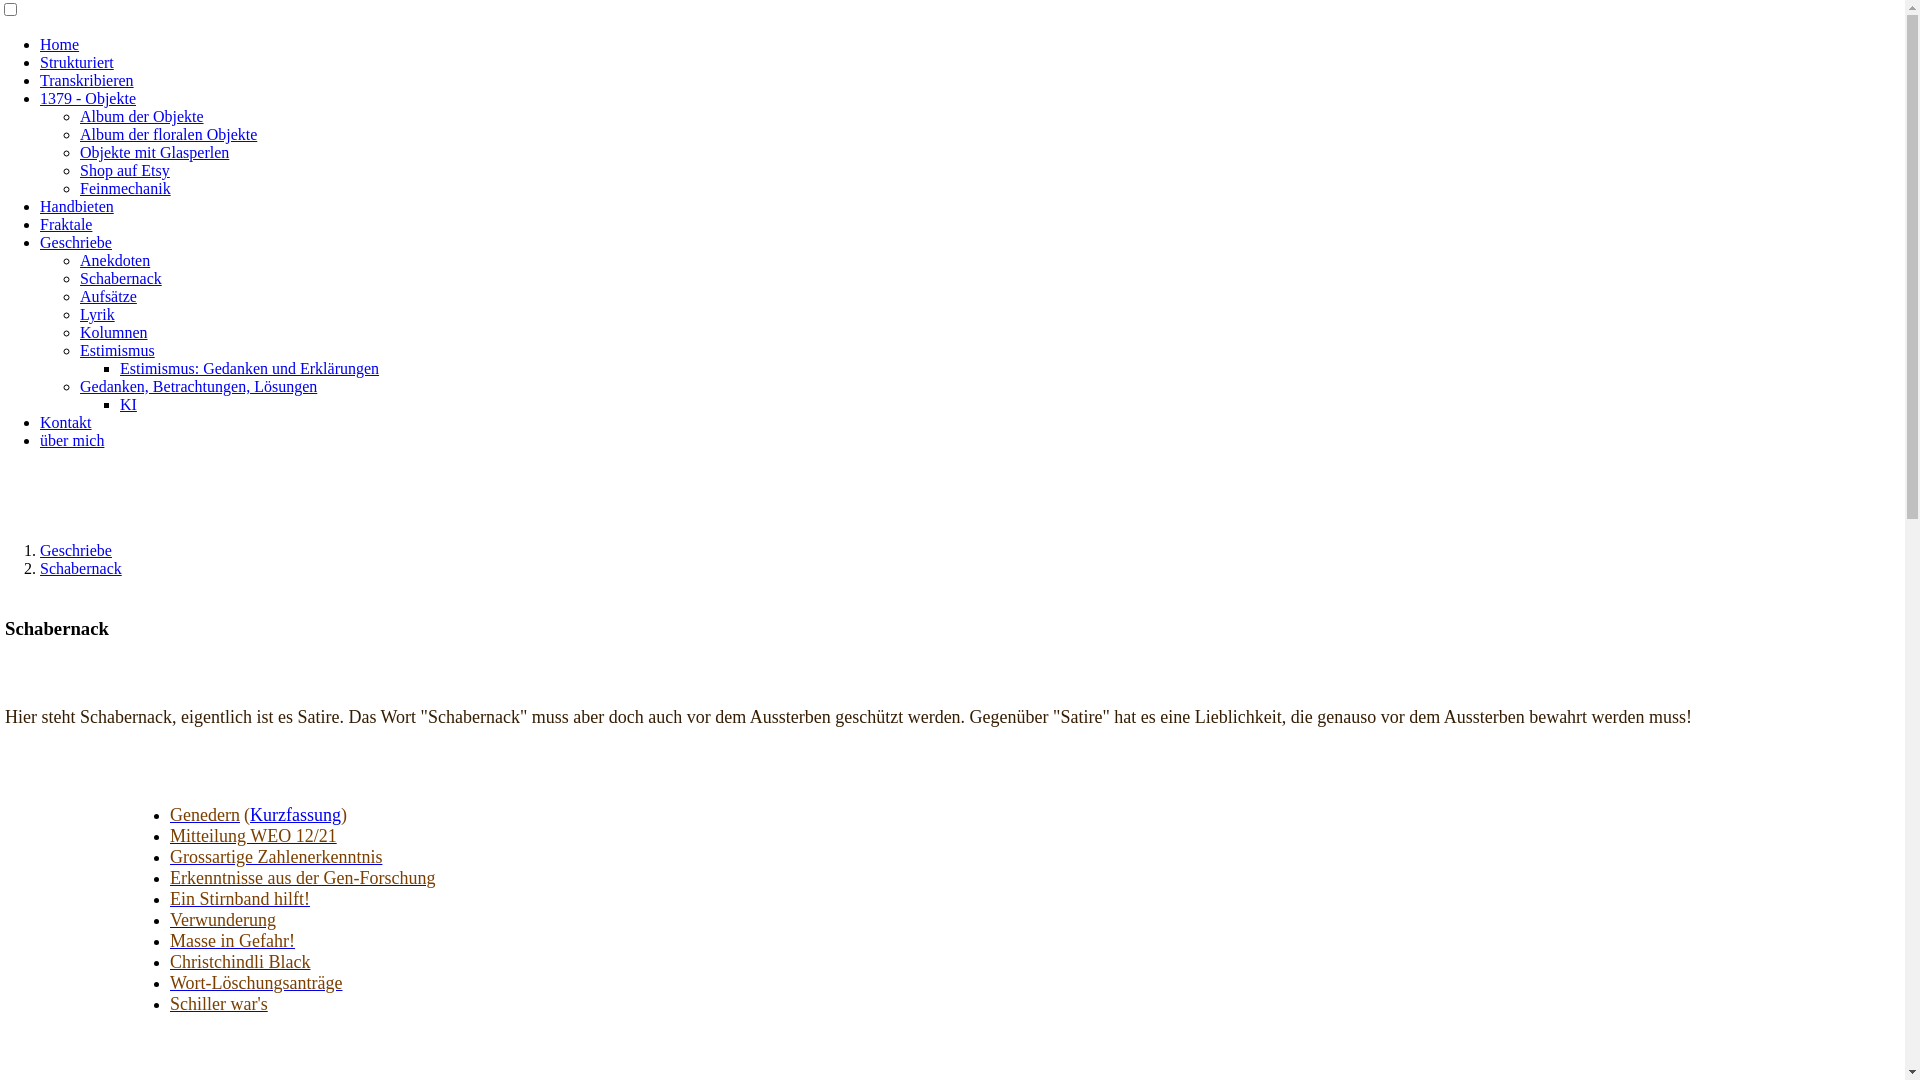 Image resolution: width=1920 pixels, height=1080 pixels. I want to click on Fraktale, so click(66, 224).